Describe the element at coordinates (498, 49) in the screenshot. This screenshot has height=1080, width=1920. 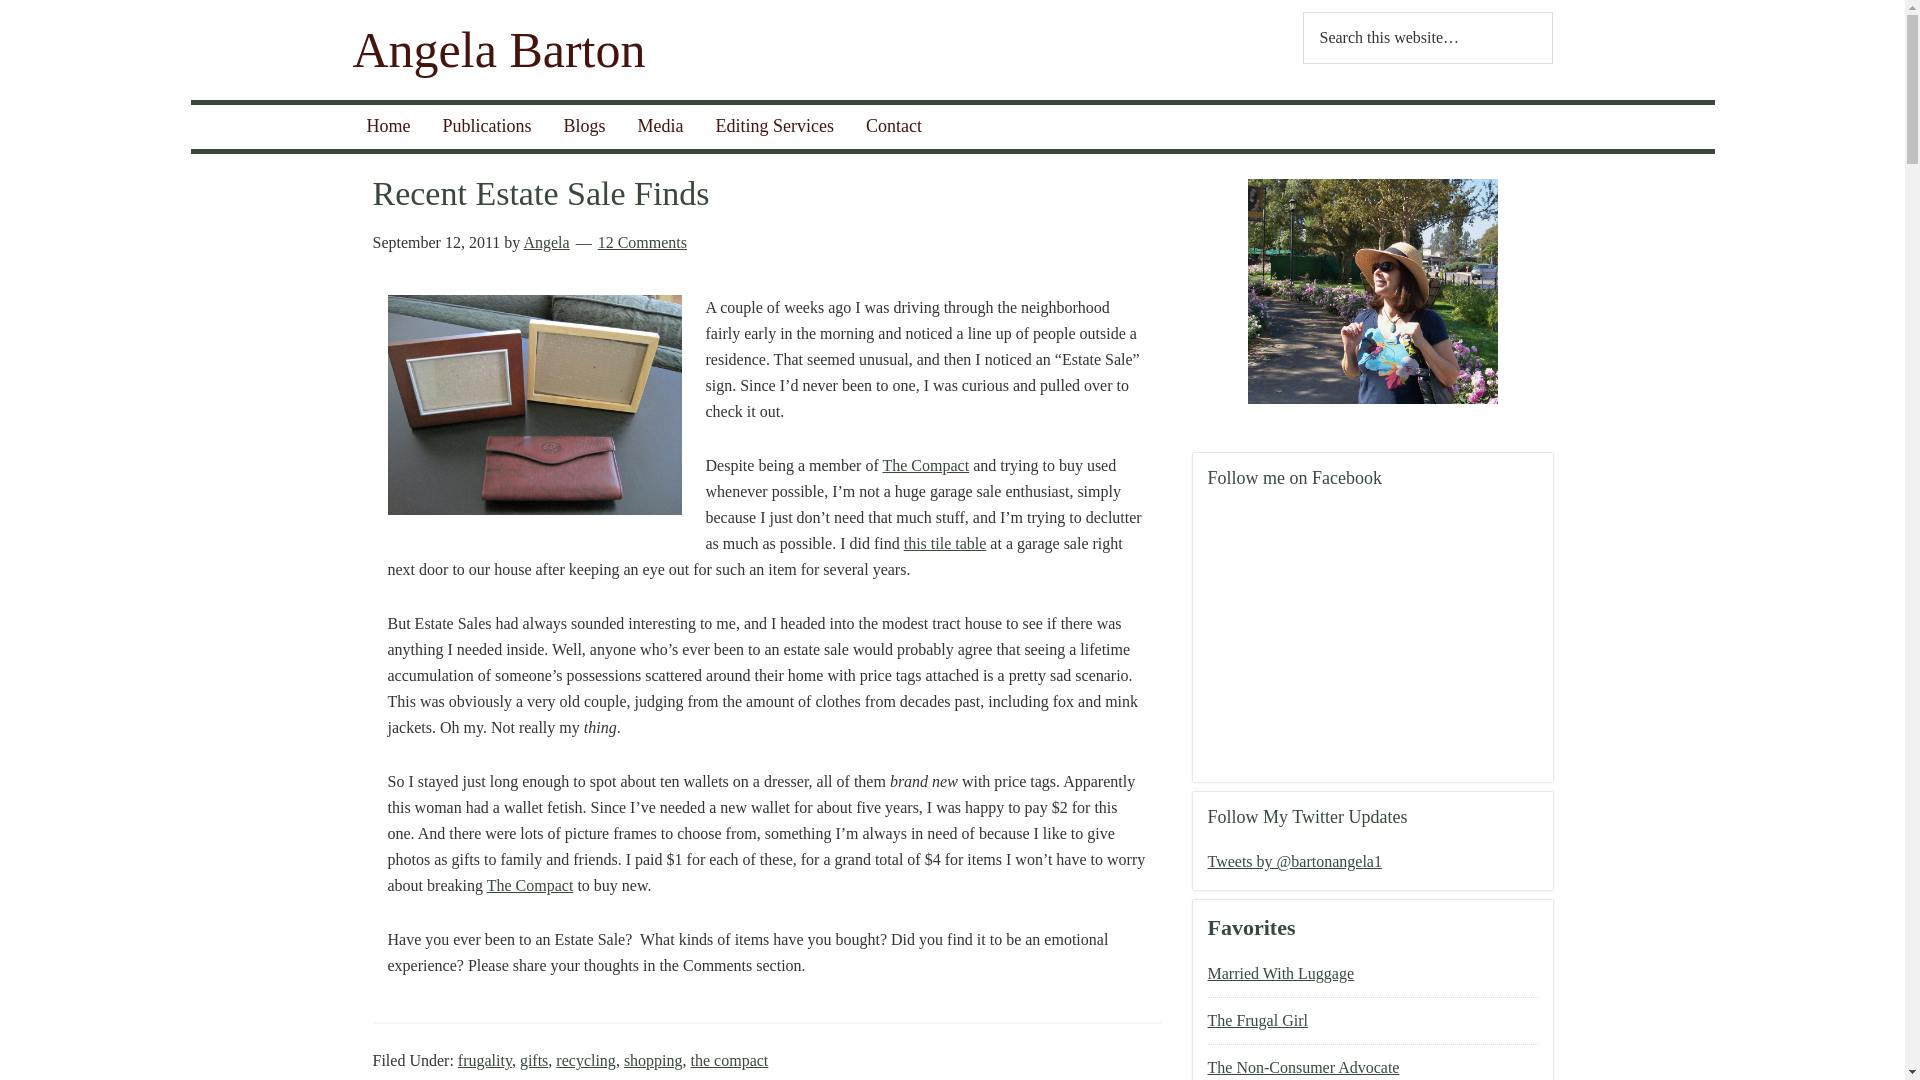
I see `Angela Barton` at that location.